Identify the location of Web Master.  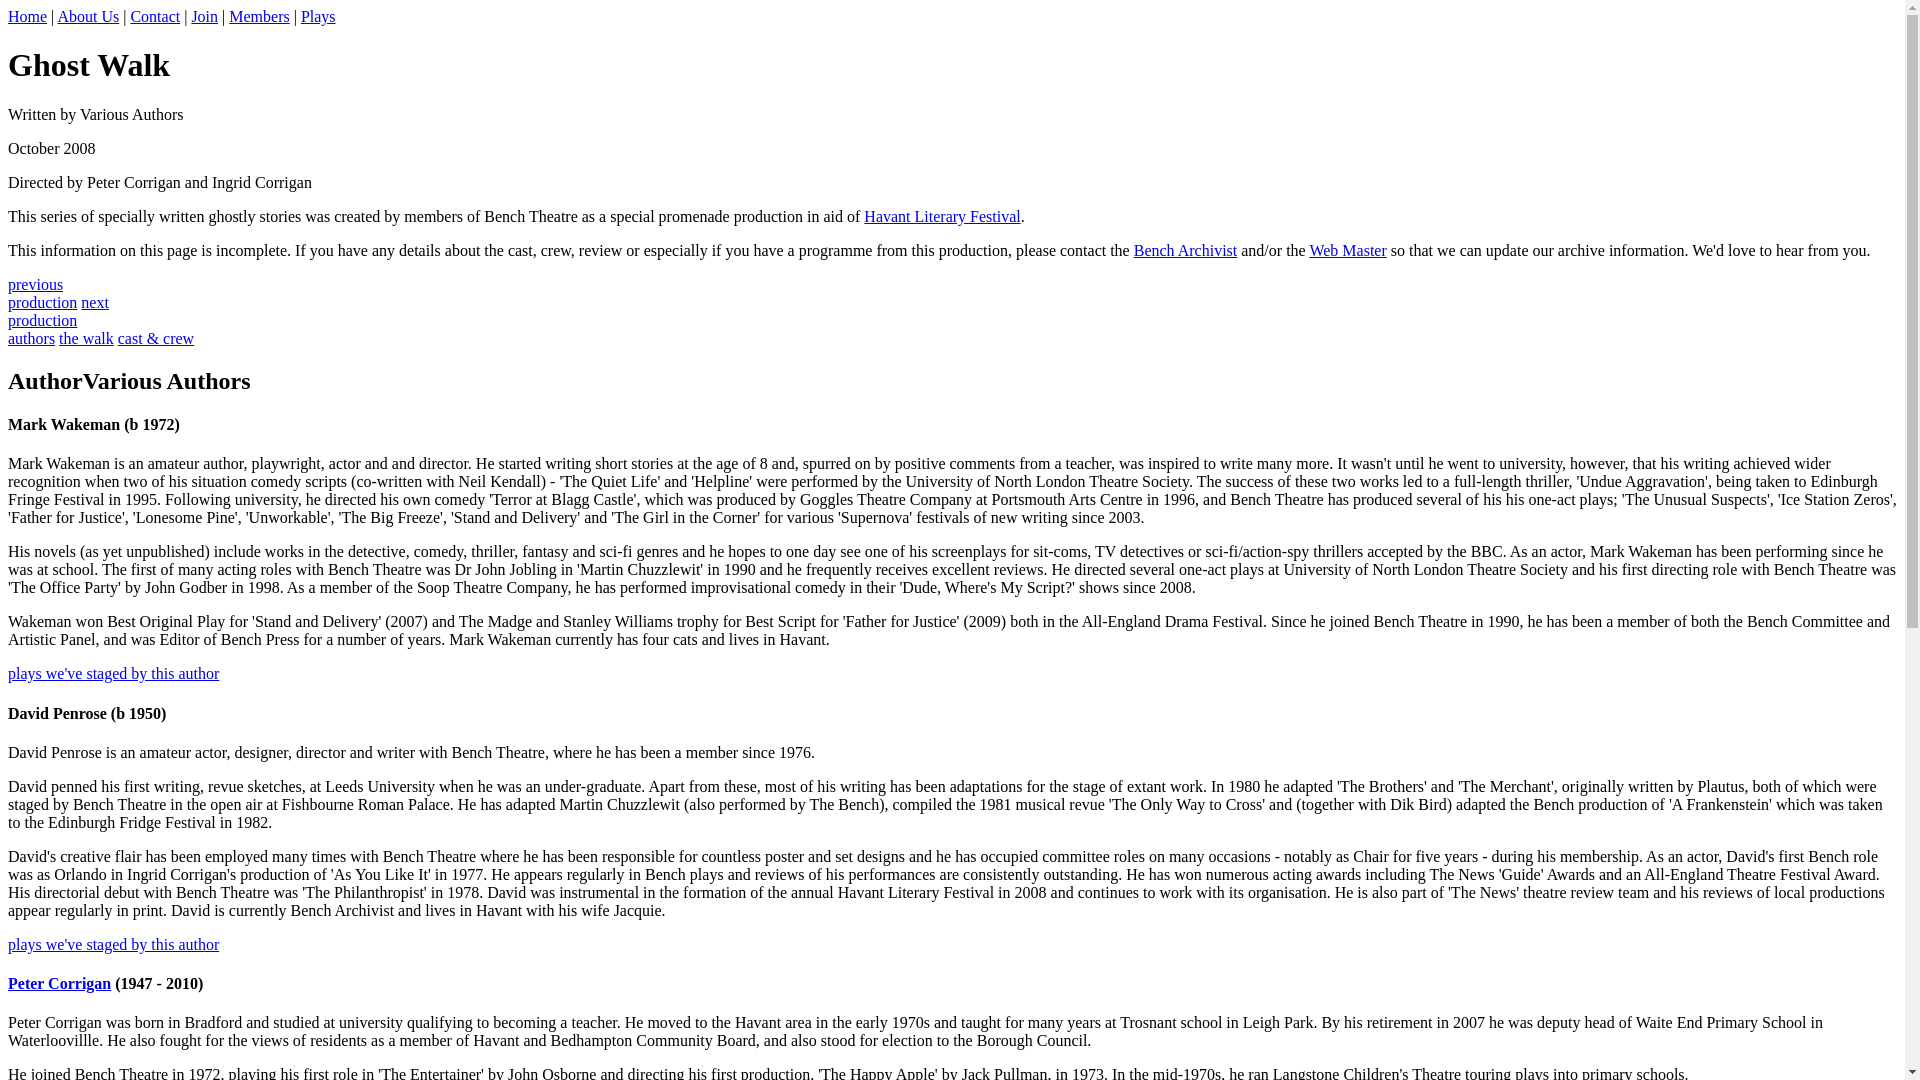
(1348, 250).